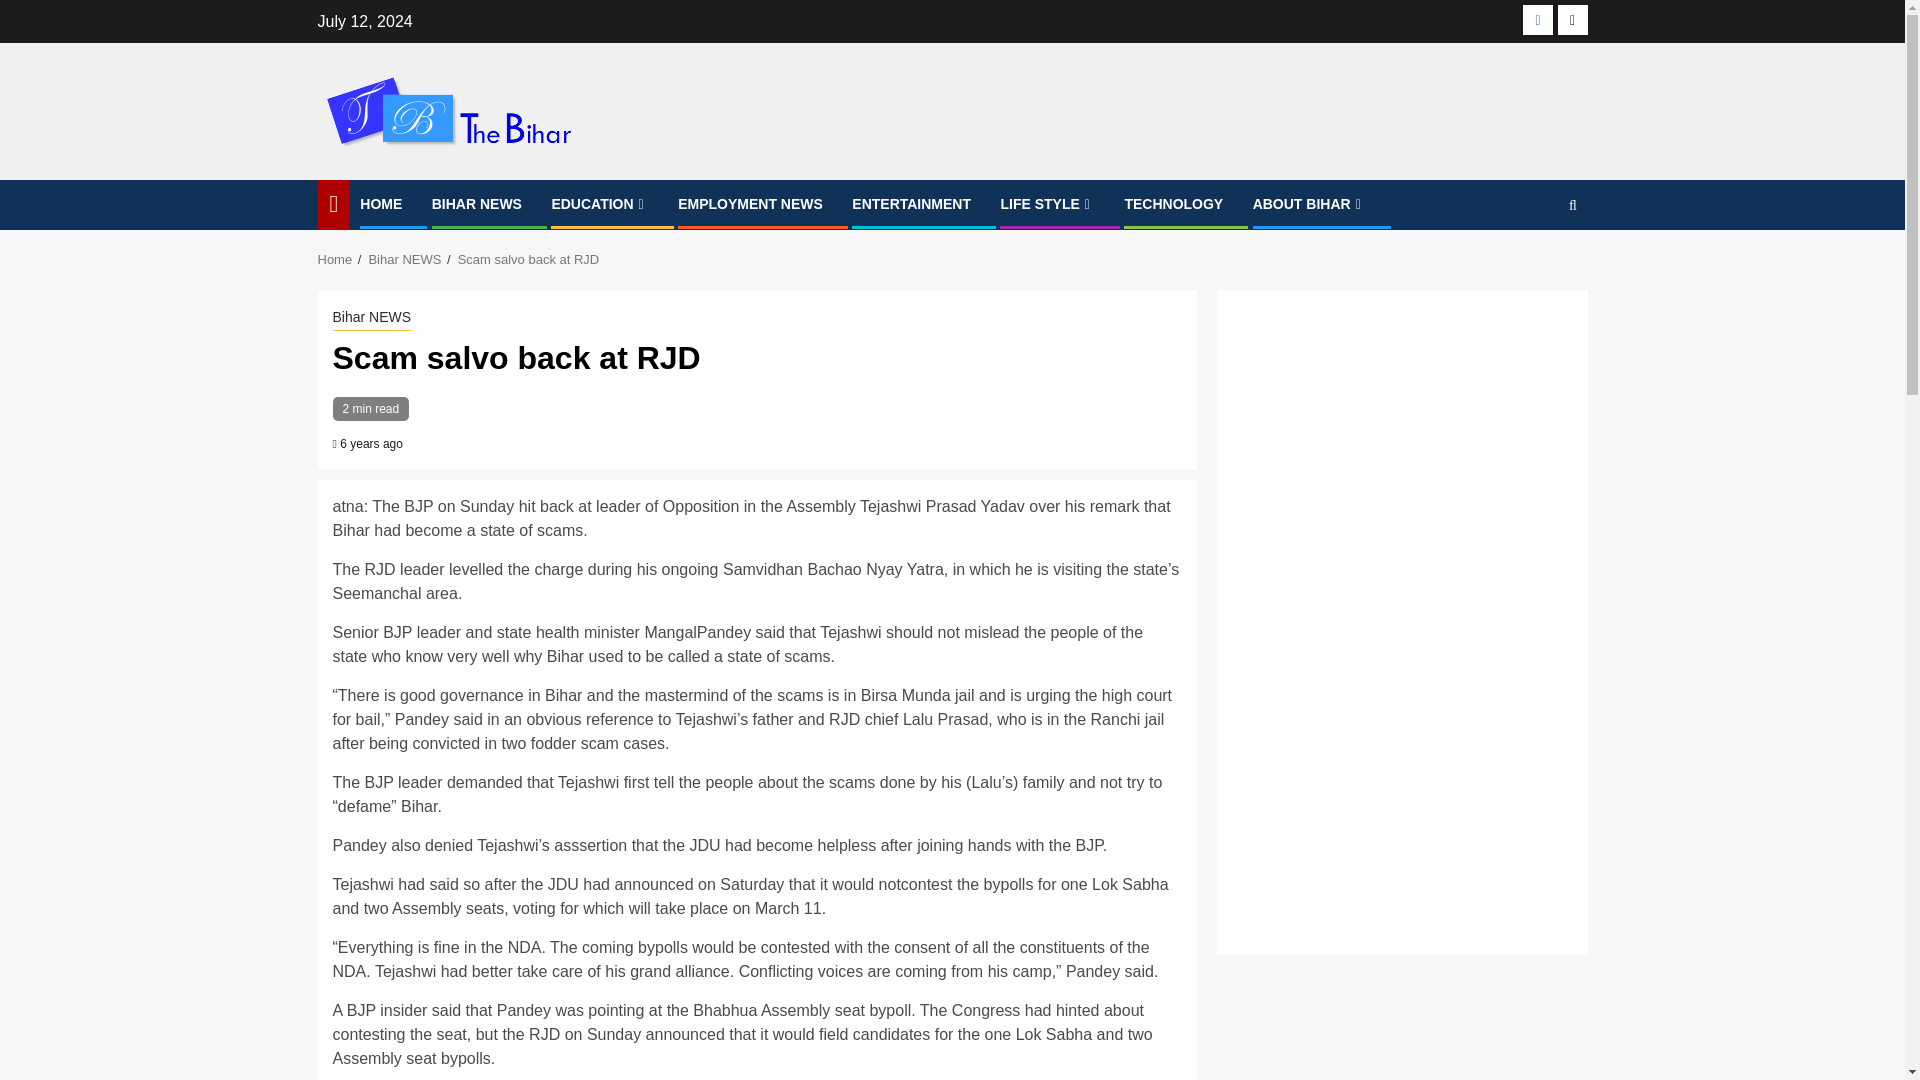  What do you see at coordinates (912, 203) in the screenshot?
I see `ENTERTAINMENT` at bounding box center [912, 203].